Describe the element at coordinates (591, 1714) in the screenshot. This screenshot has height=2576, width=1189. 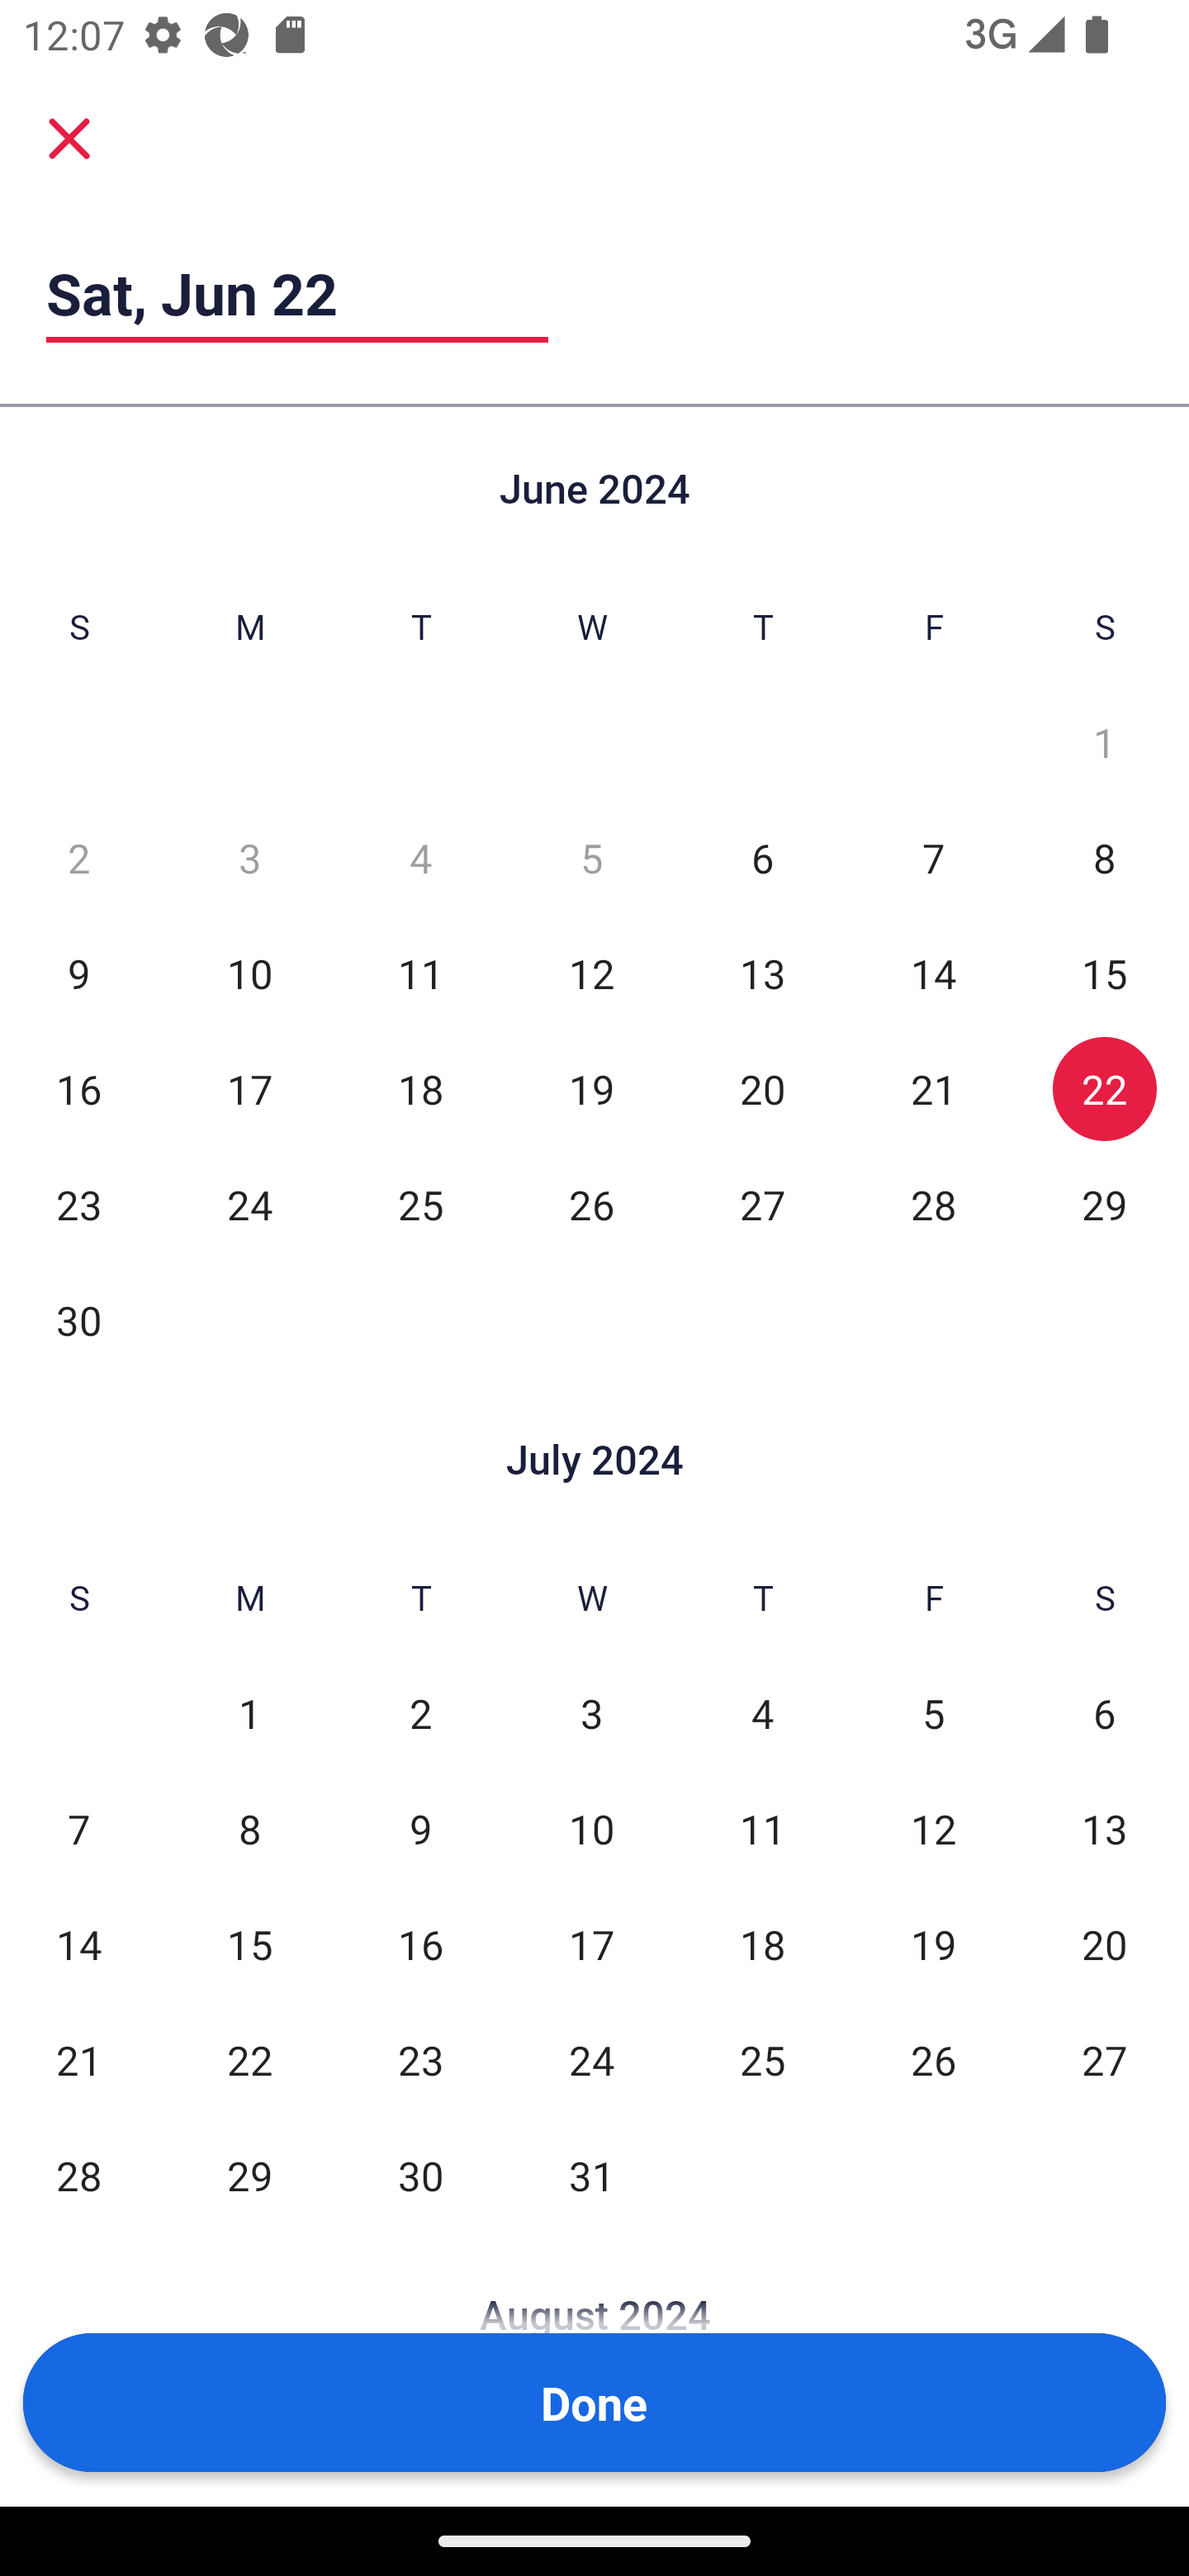
I see `3 Wed, Jul 3, Not Selected` at that location.